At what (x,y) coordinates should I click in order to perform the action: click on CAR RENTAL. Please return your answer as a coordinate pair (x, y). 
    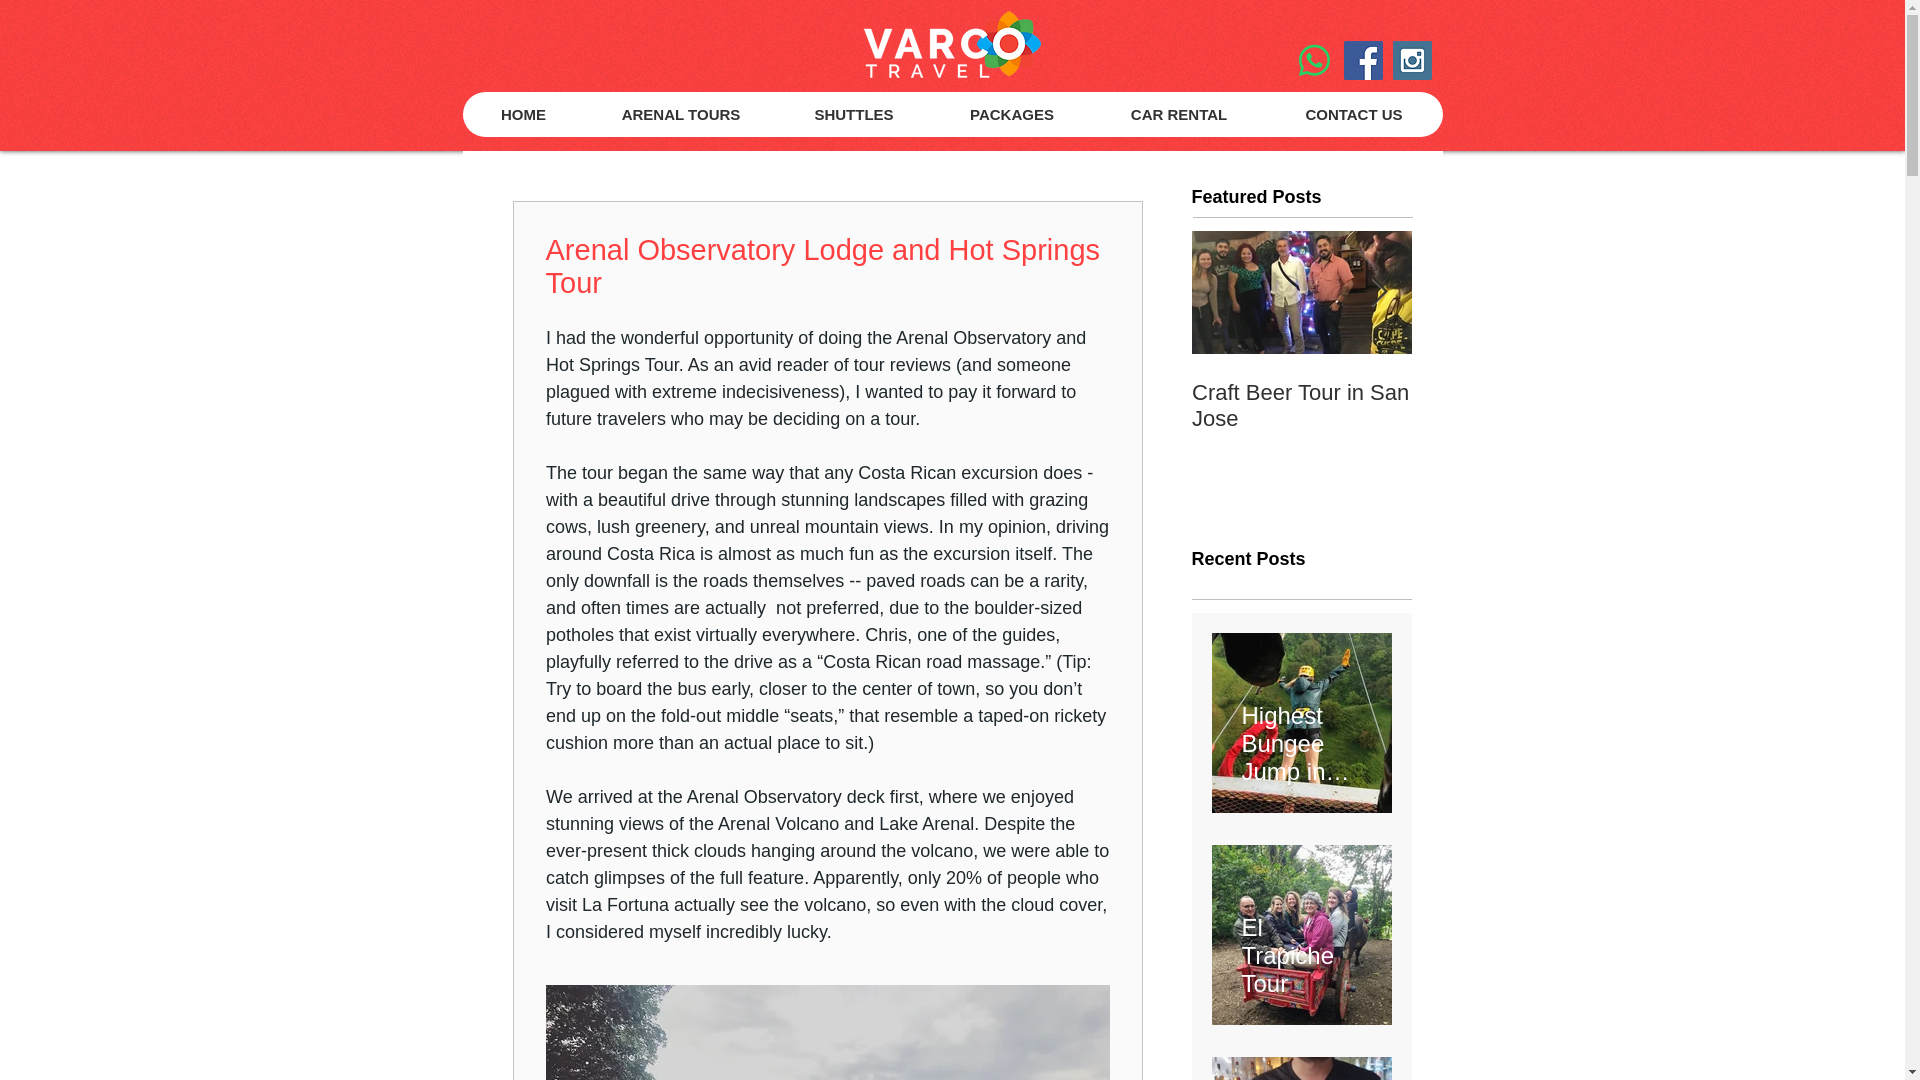
    Looking at the image, I should click on (1178, 114).